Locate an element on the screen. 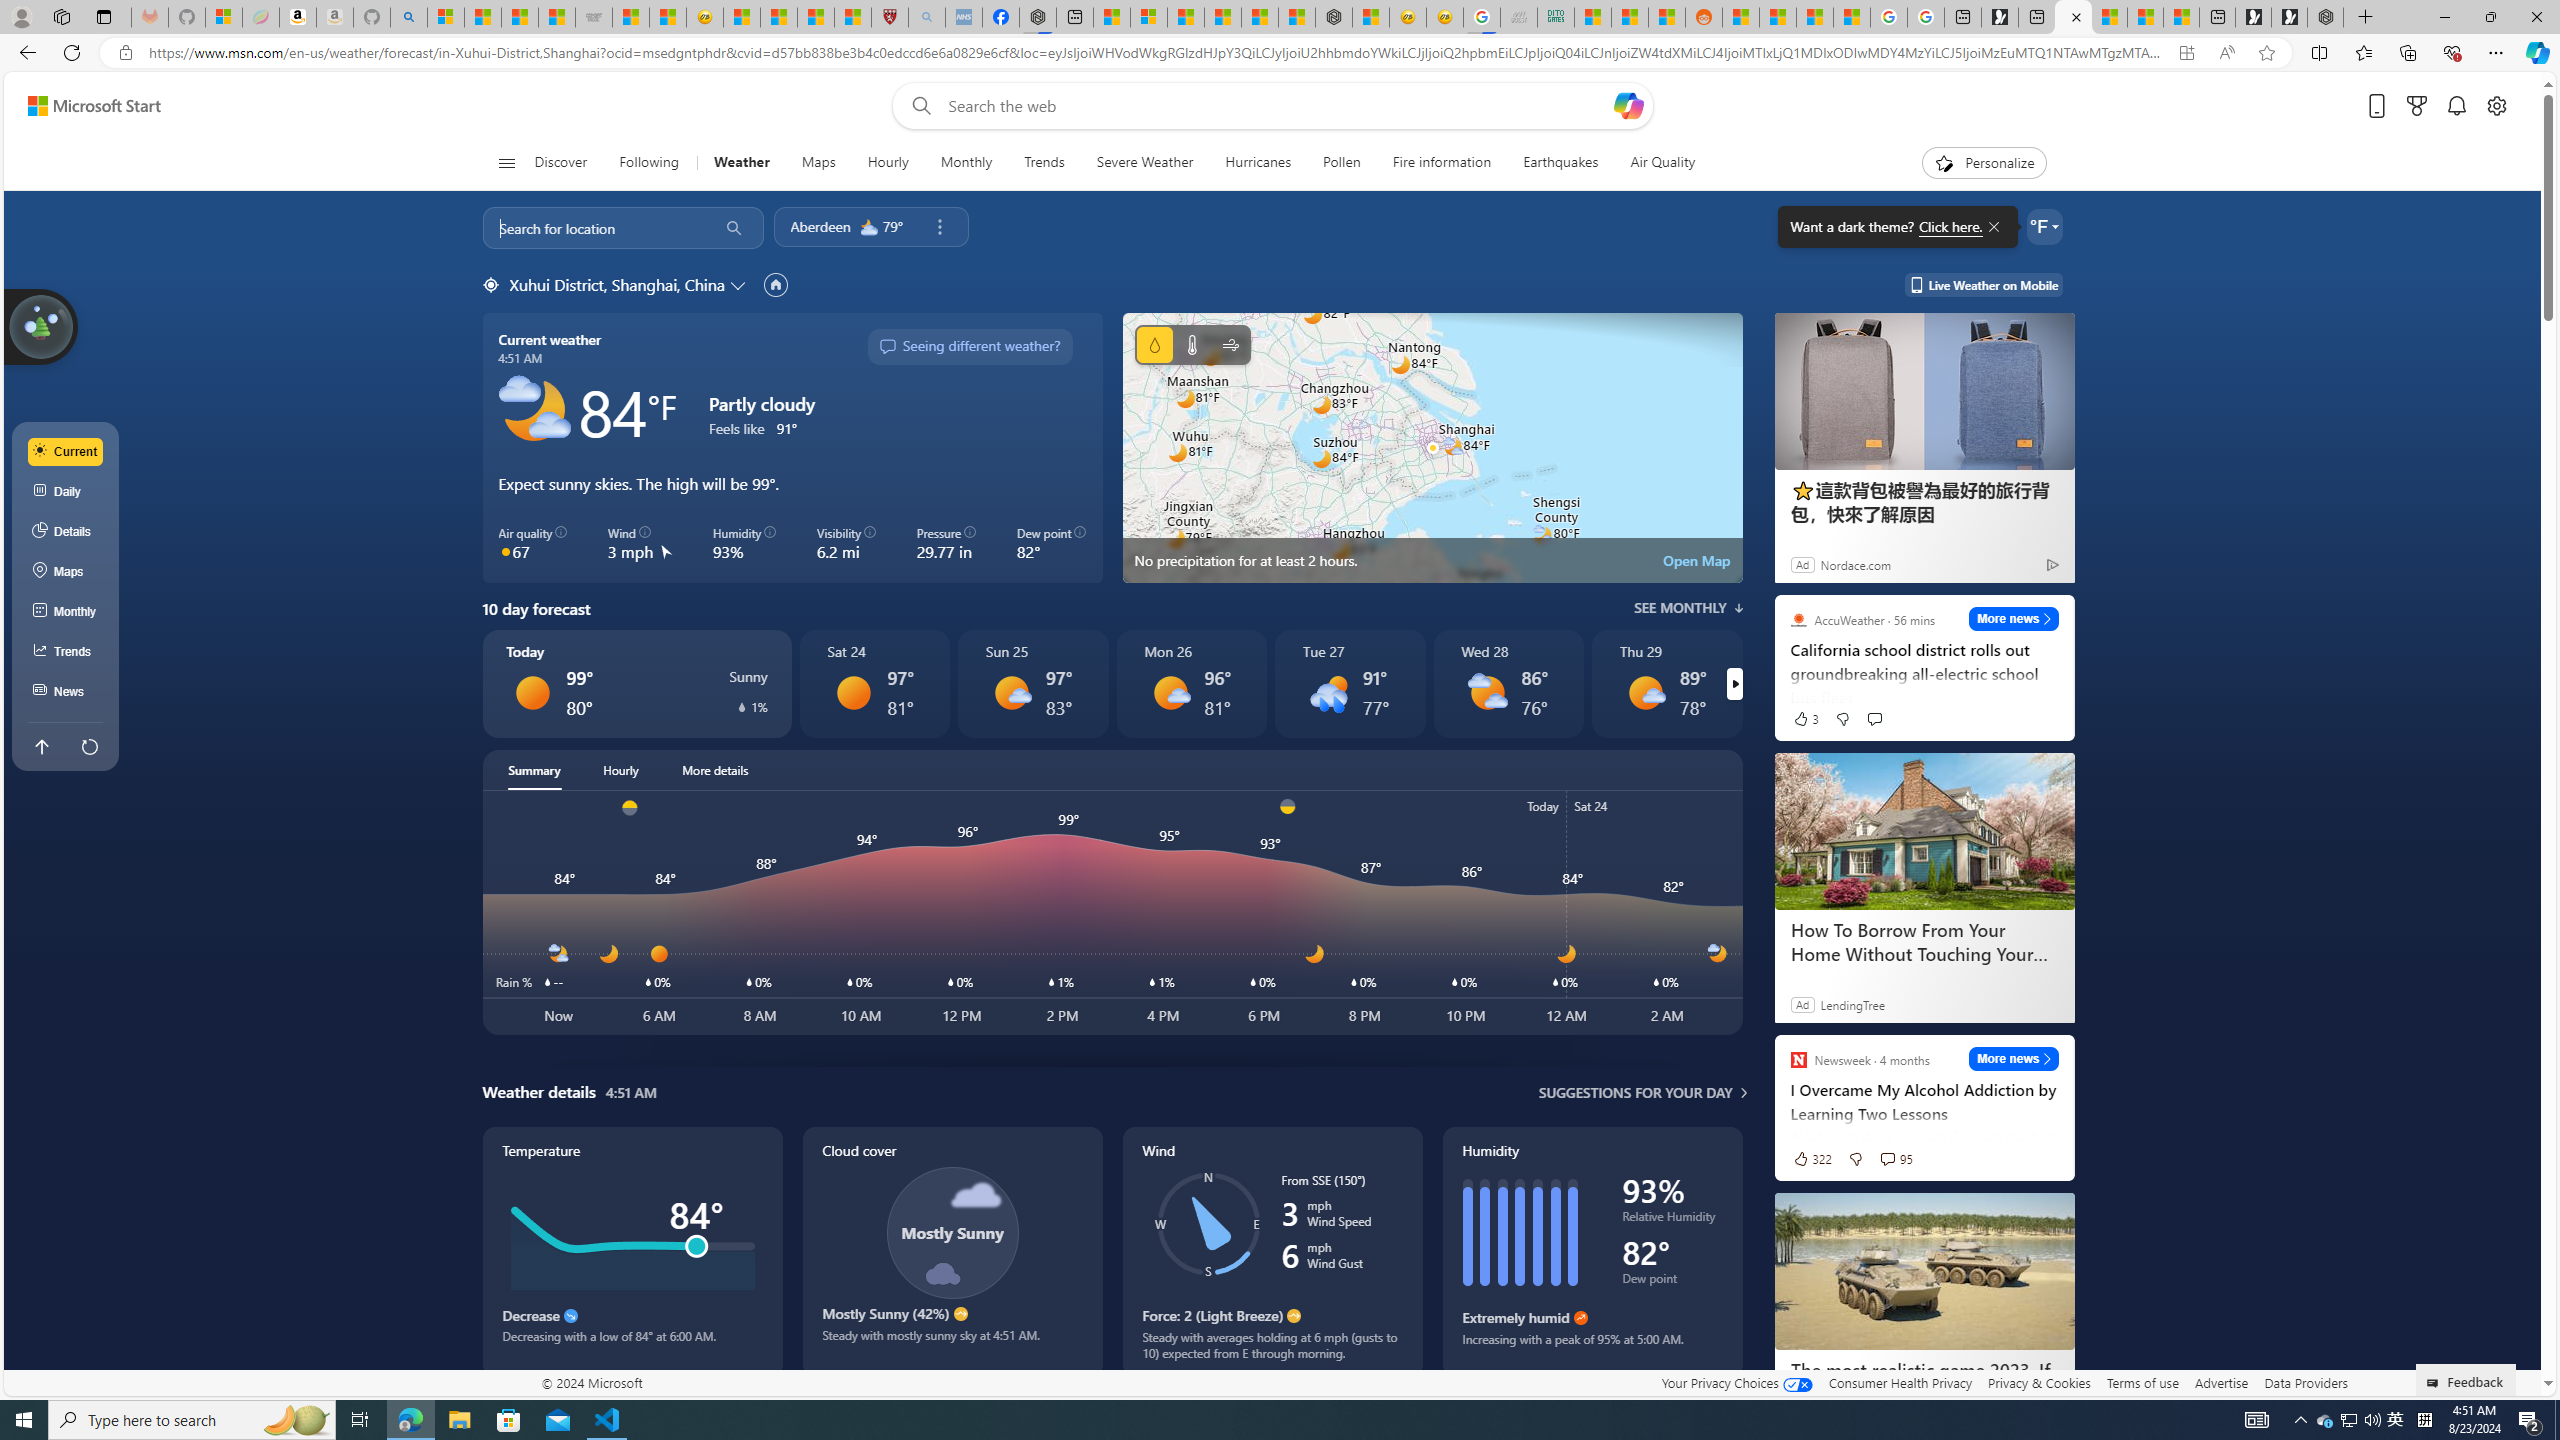 The image size is (2560, 1440). Change location is located at coordinates (740, 285).